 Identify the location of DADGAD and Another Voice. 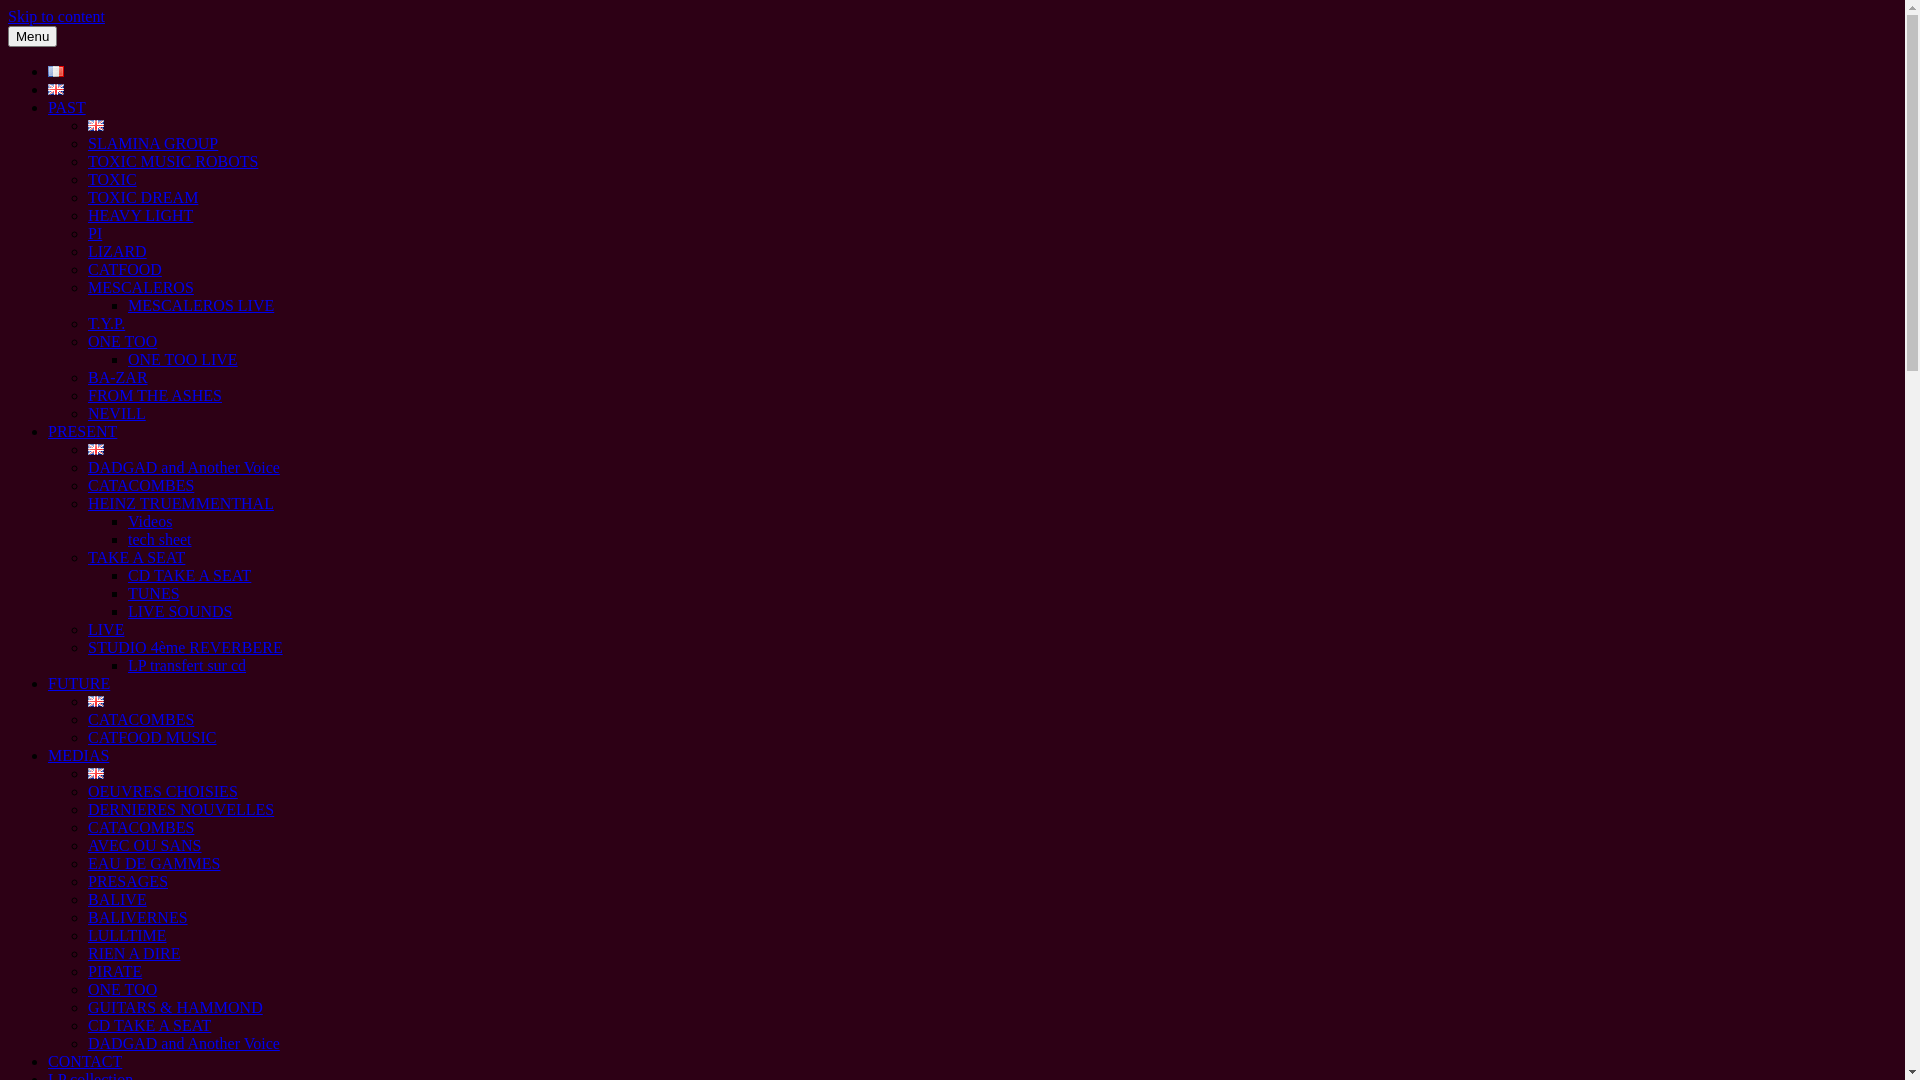
(184, 468).